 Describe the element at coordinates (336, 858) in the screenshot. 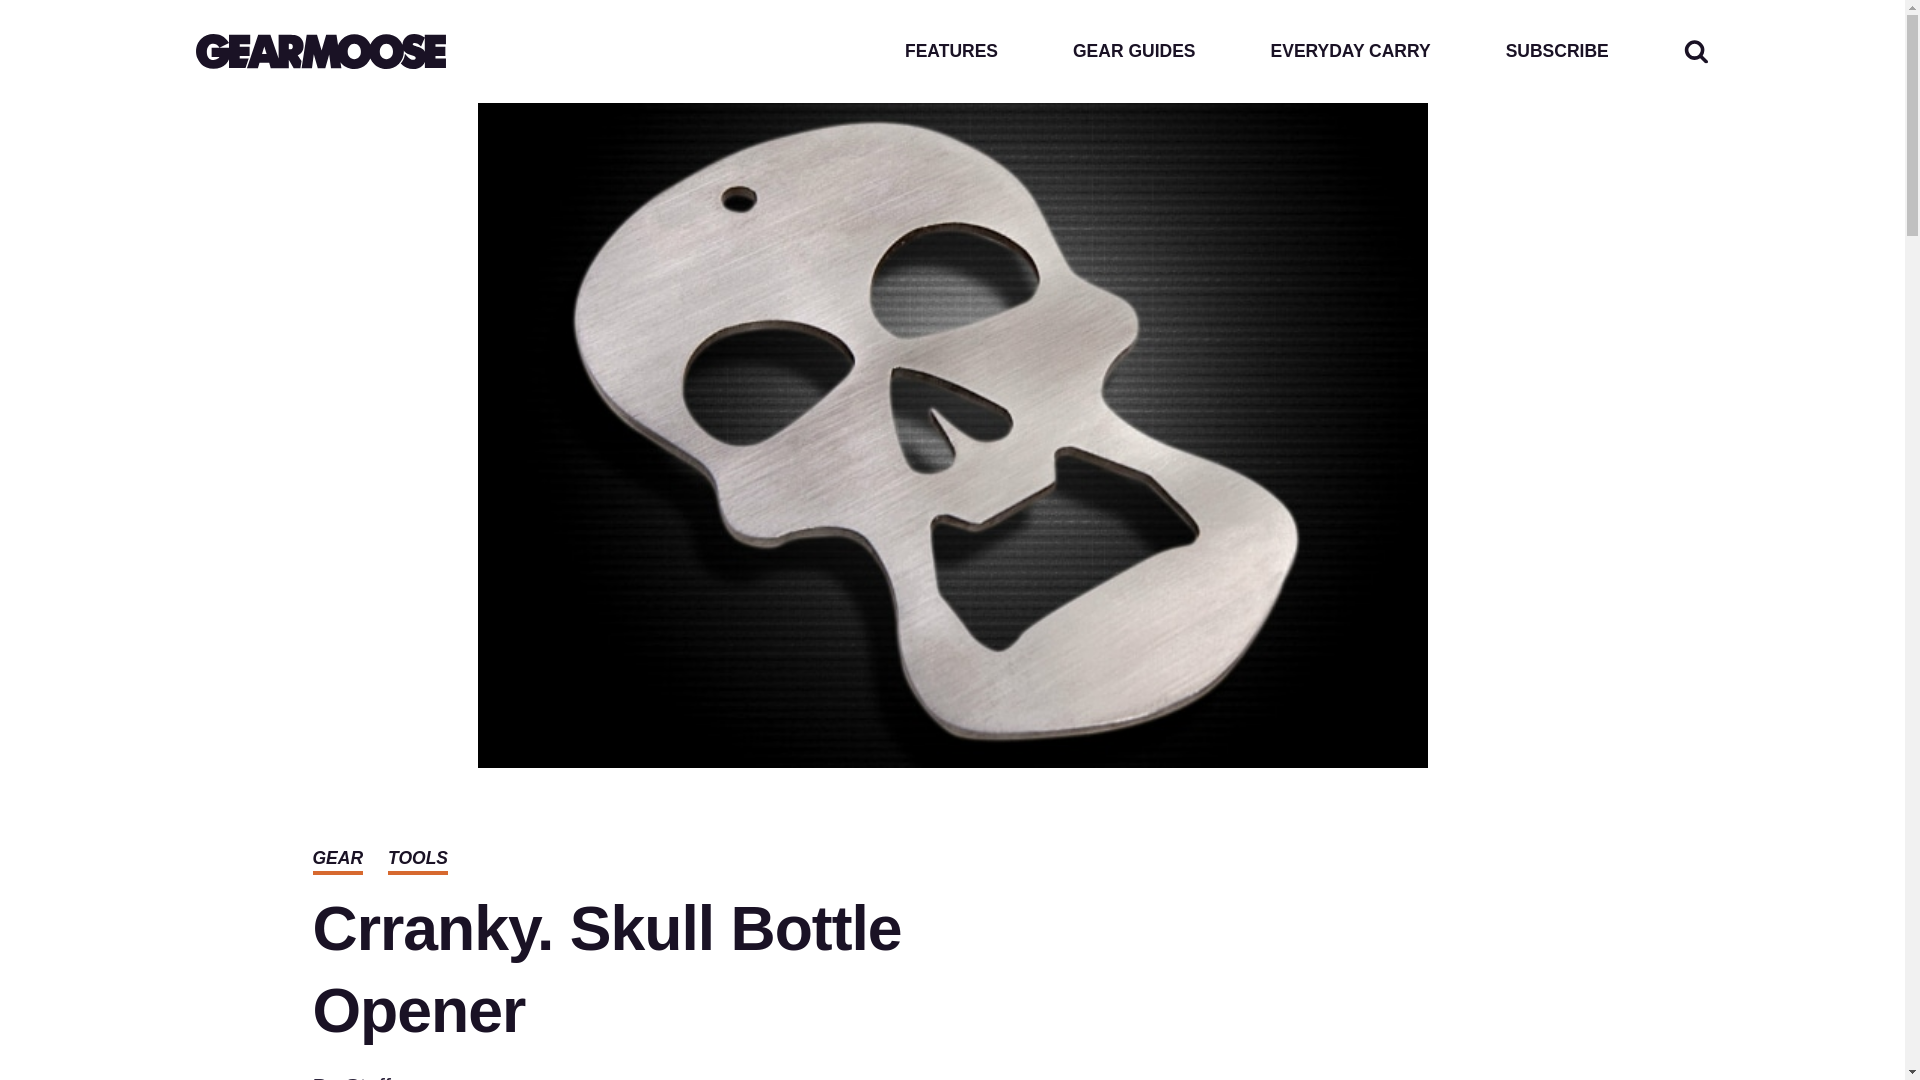

I see `GEAR` at that location.